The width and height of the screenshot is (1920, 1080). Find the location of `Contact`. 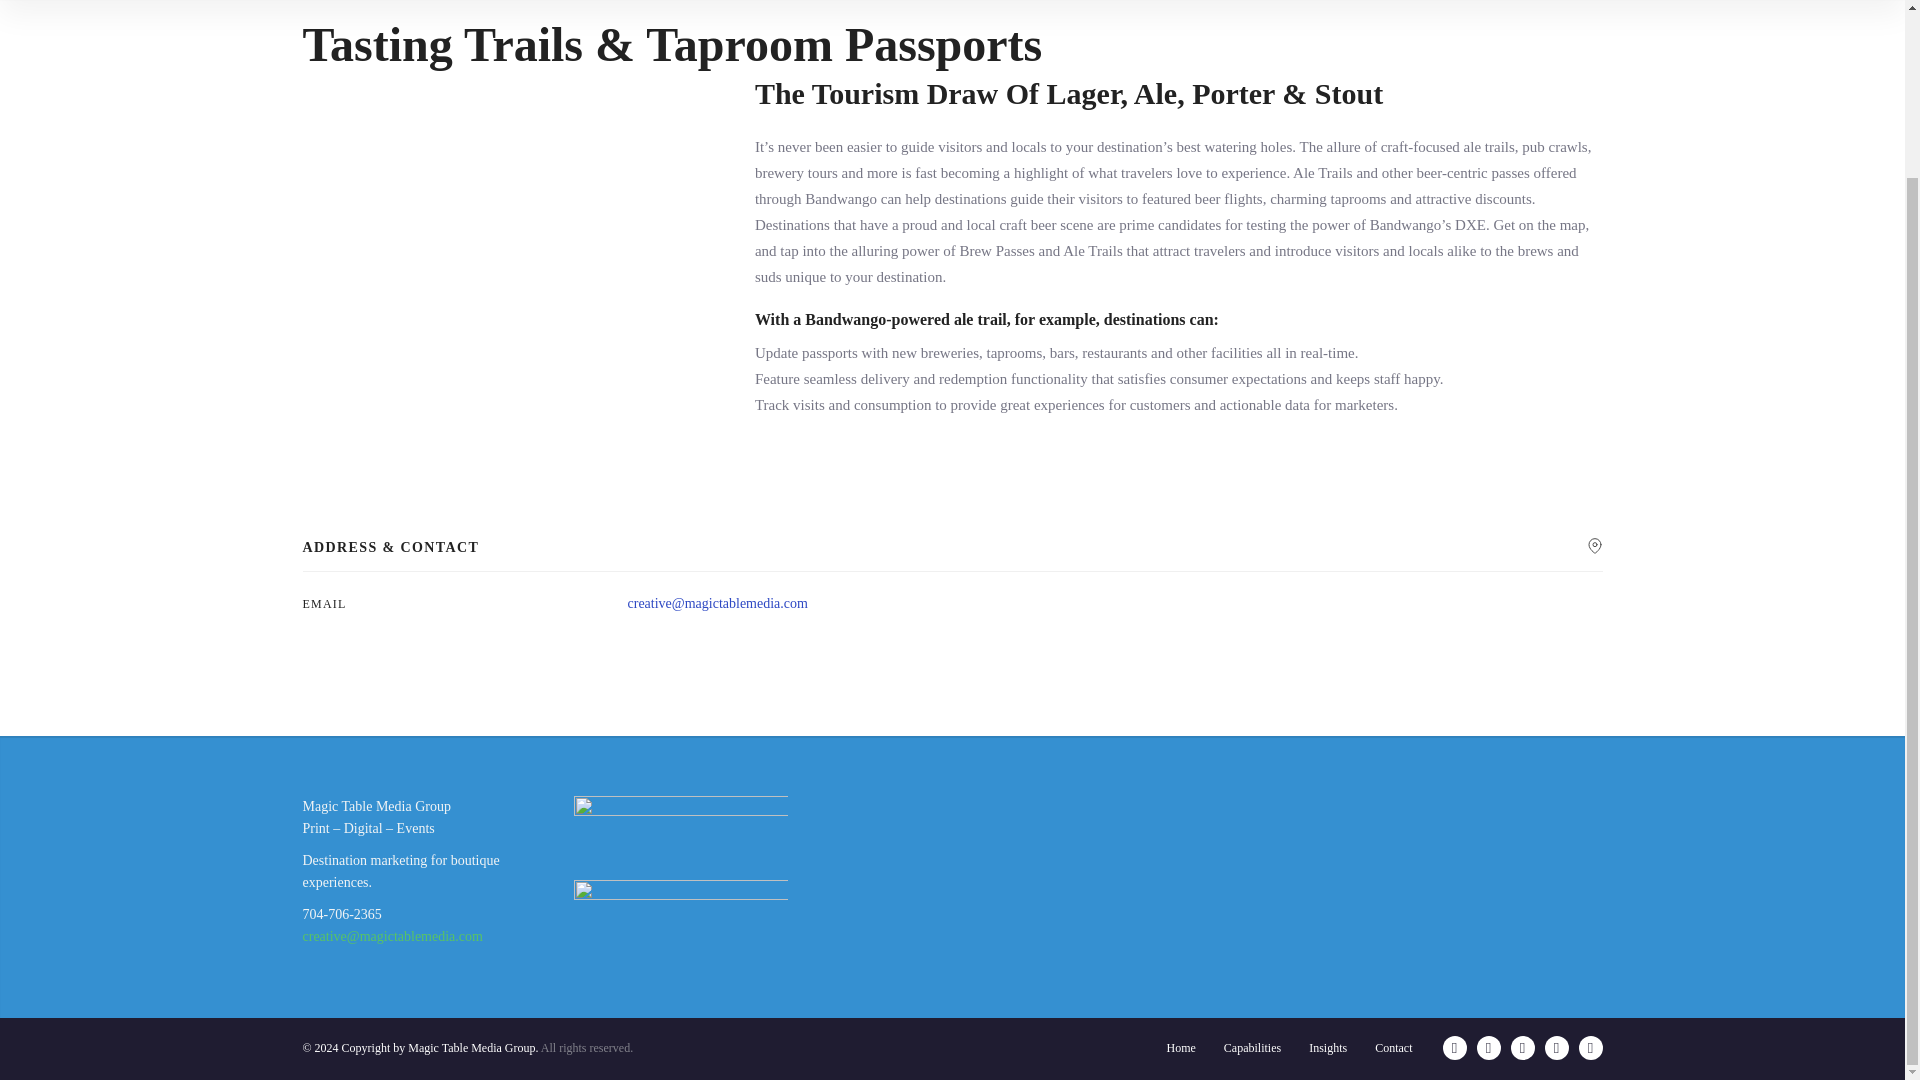

Contact is located at coordinates (1392, 1048).